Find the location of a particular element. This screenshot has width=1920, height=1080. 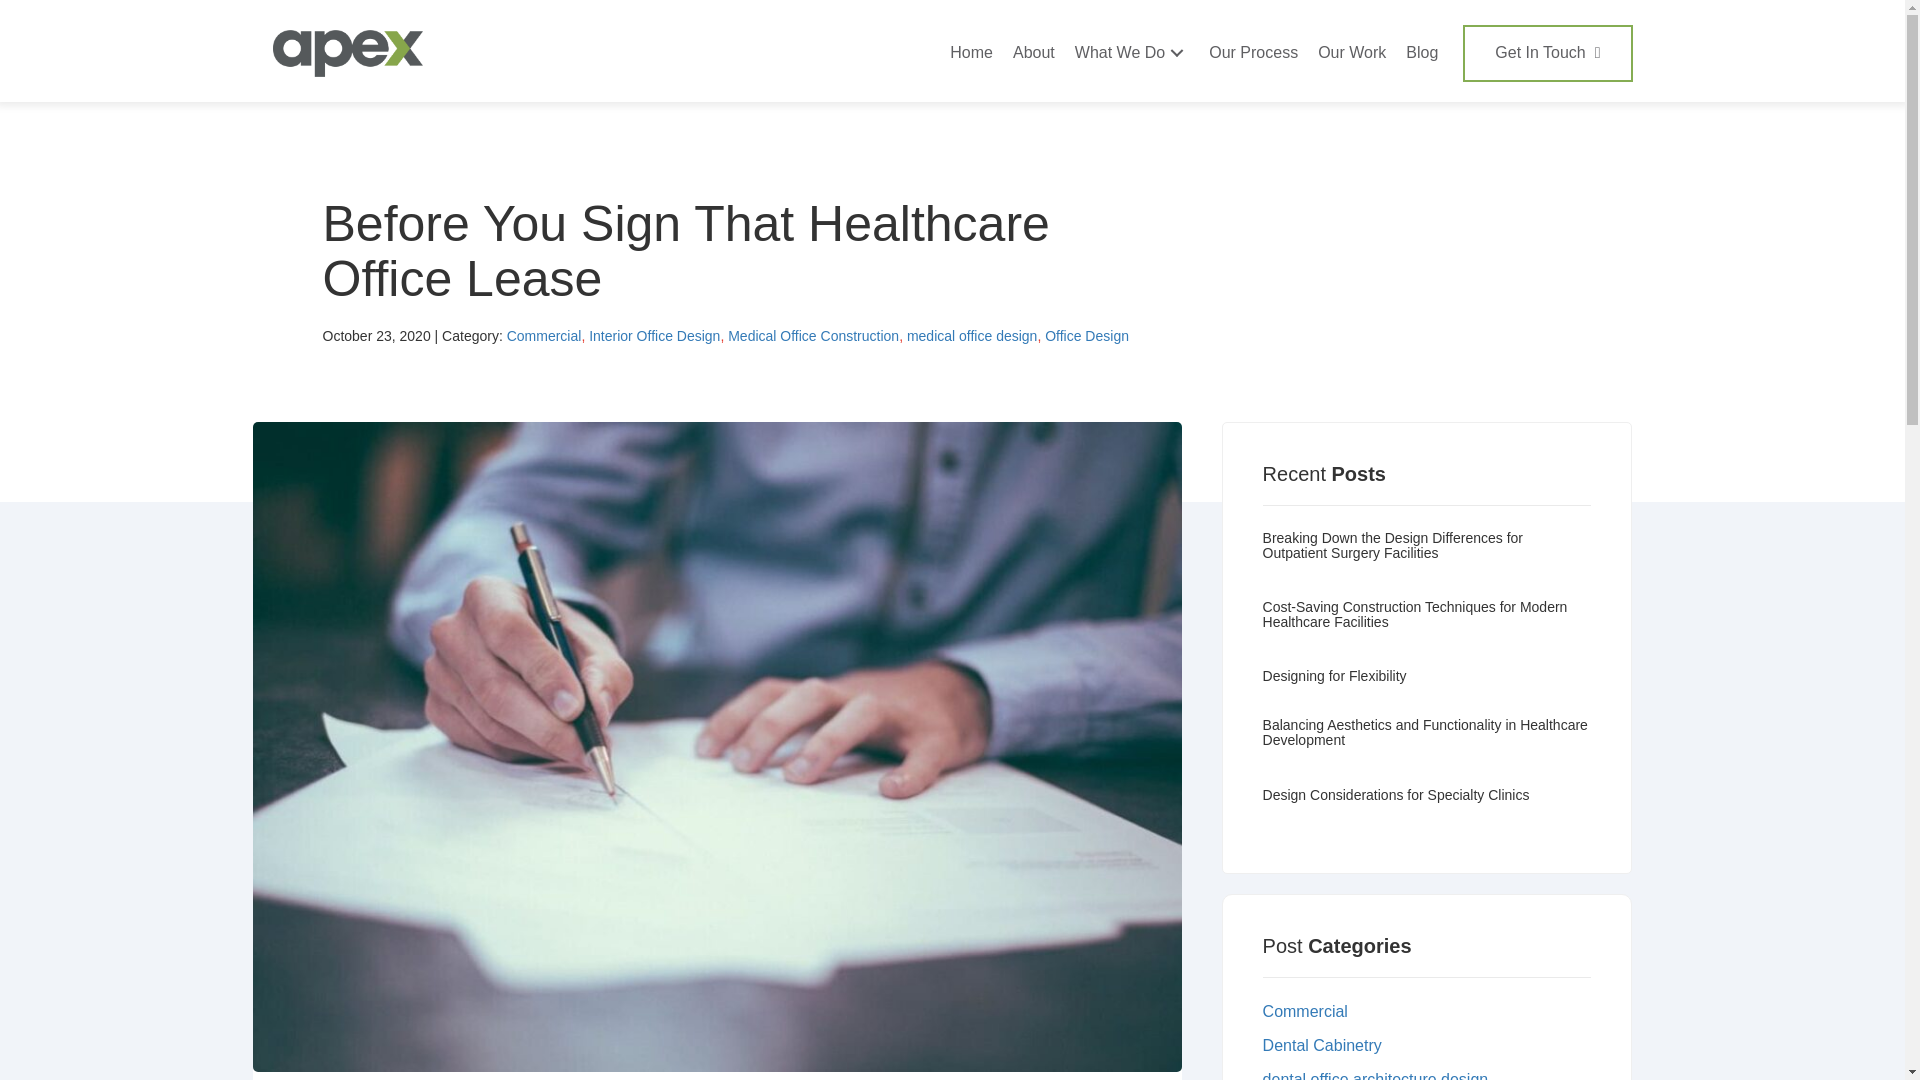

Commercial is located at coordinates (544, 336).